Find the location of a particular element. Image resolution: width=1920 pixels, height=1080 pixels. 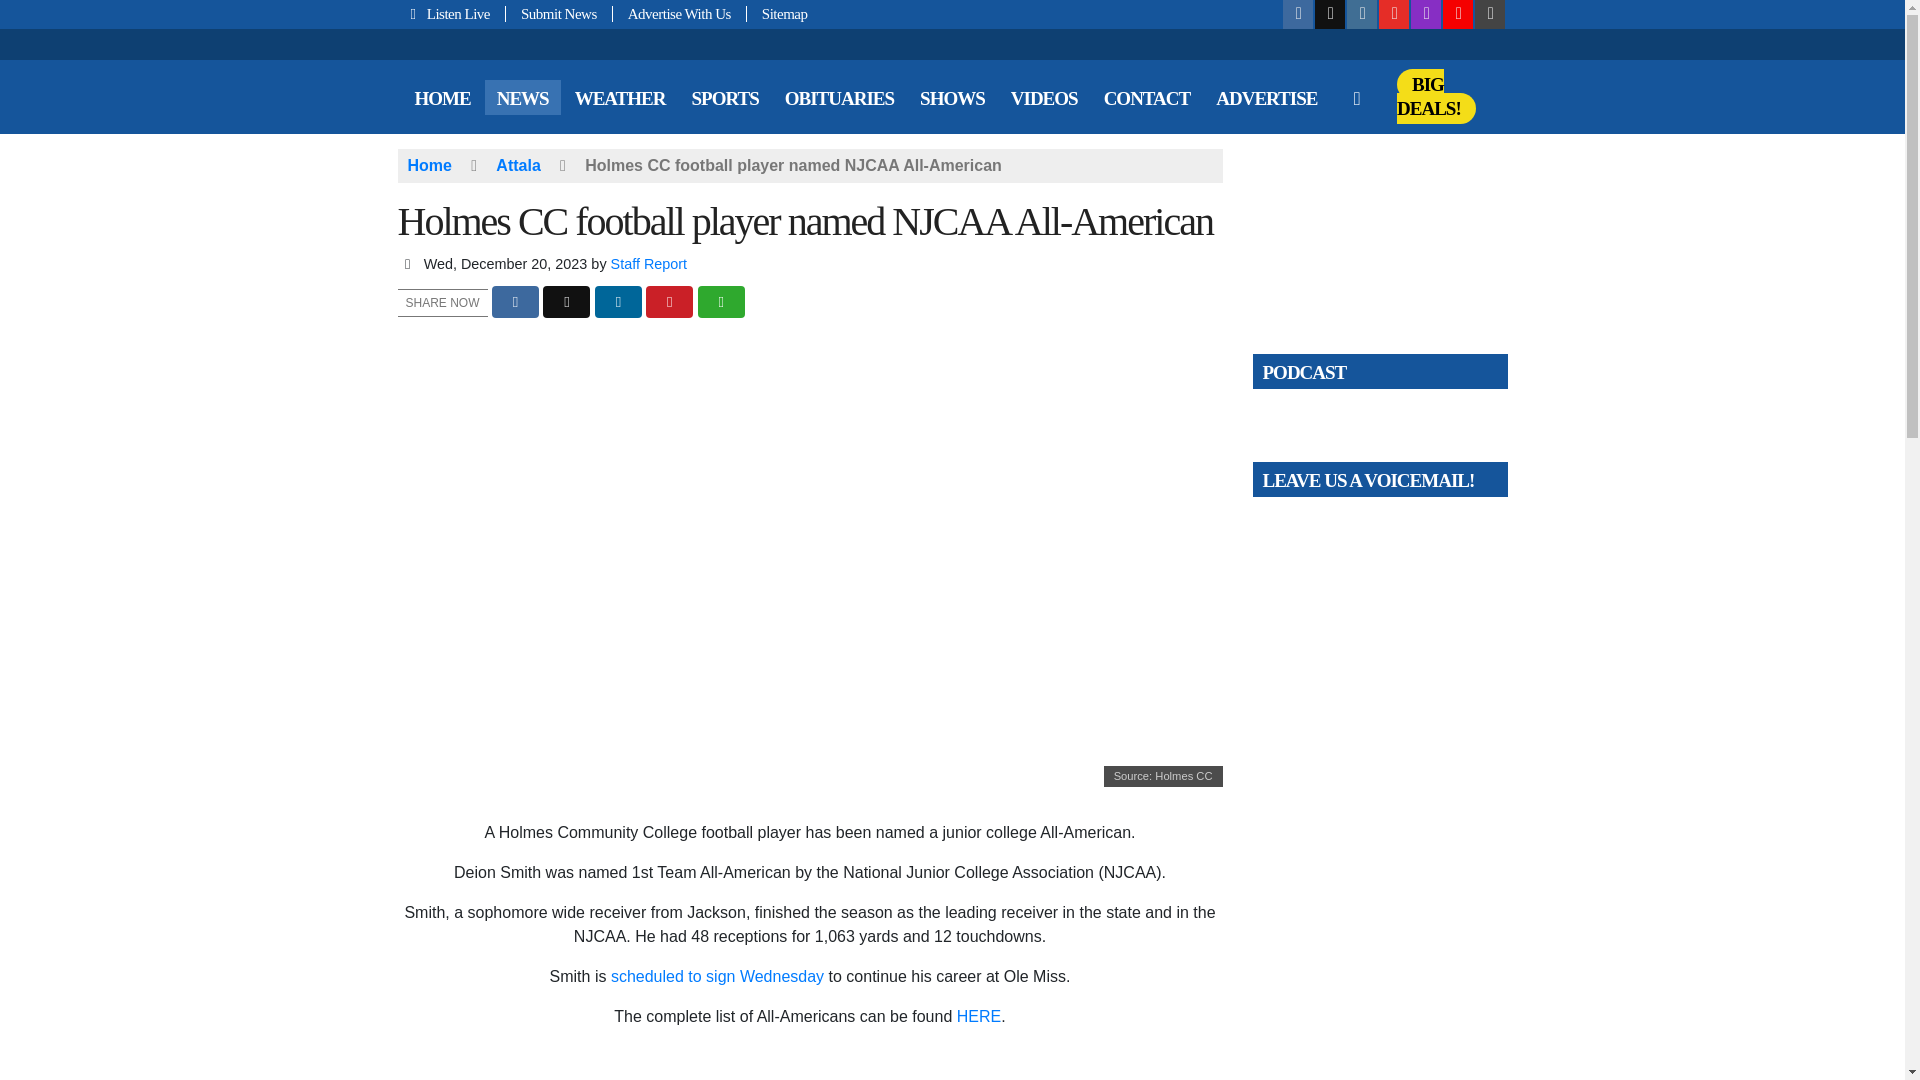

Submit News is located at coordinates (559, 14).